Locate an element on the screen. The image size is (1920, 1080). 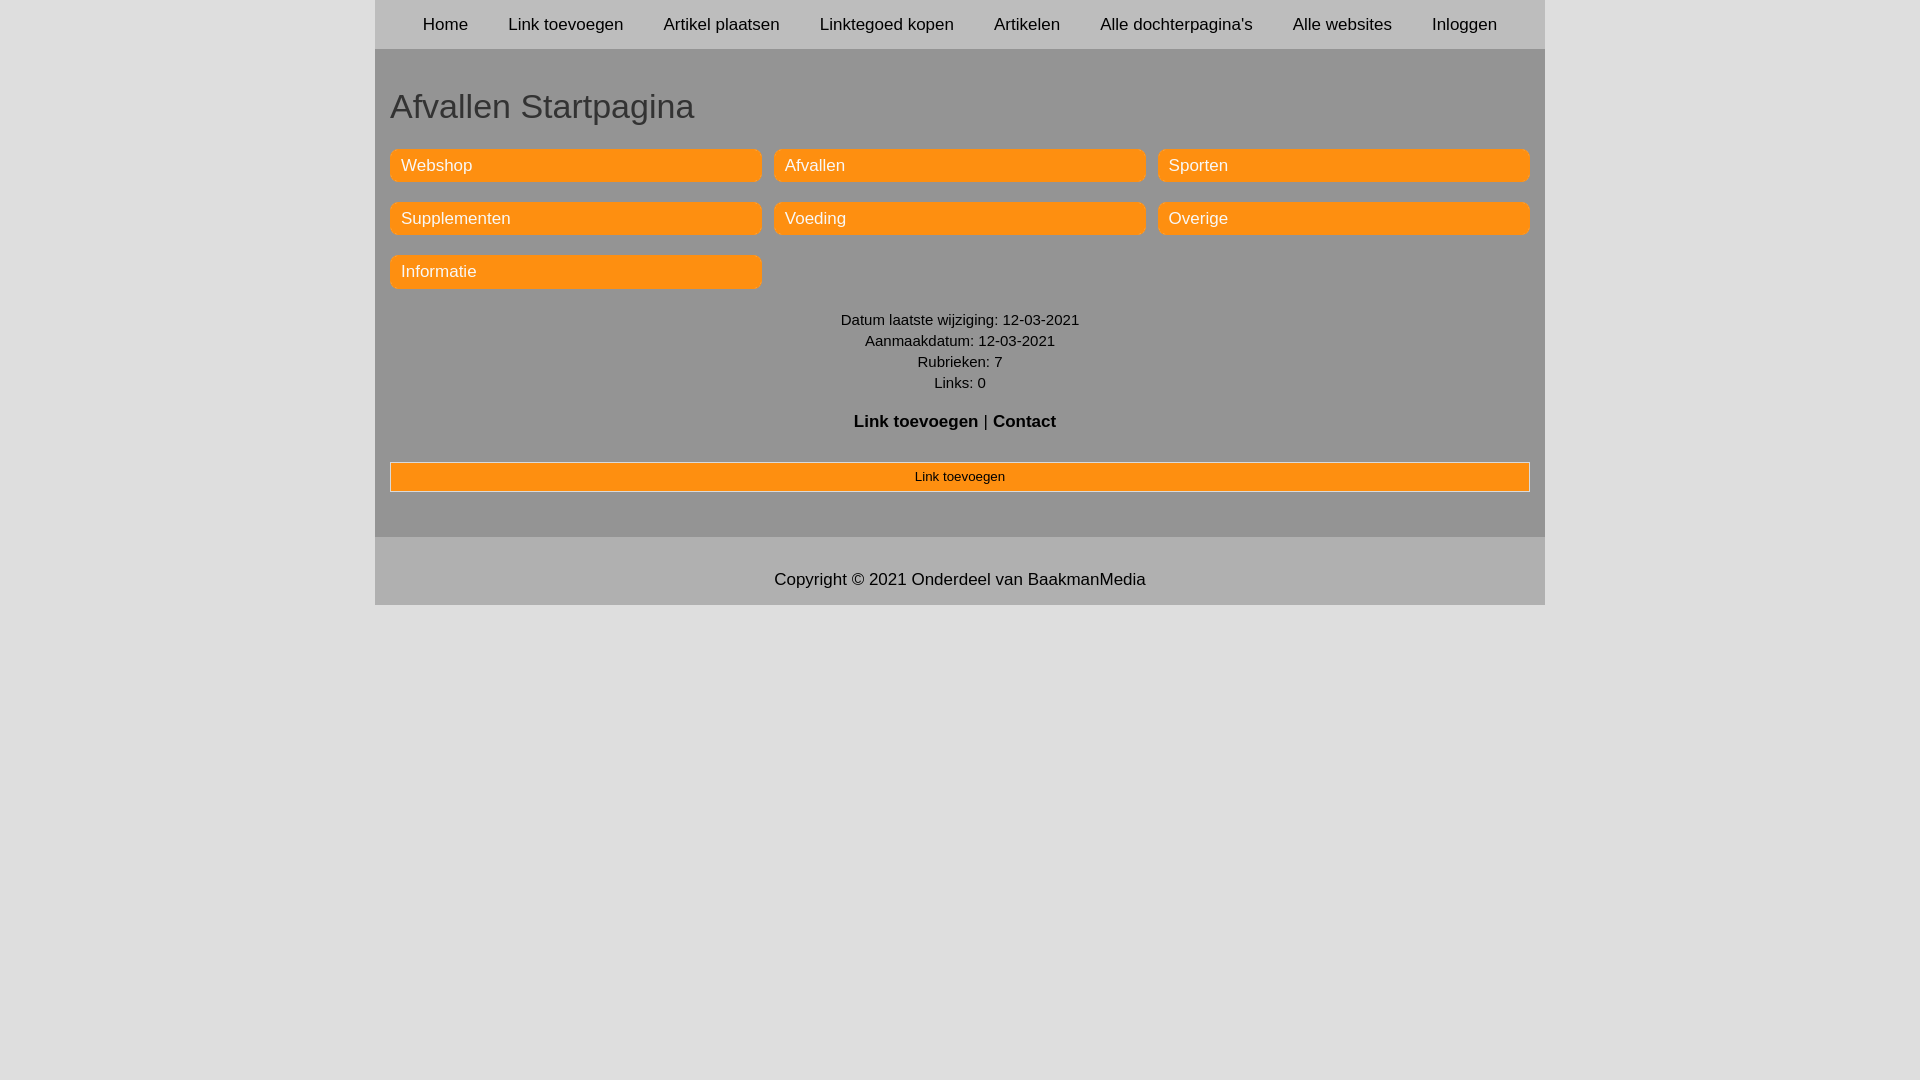
Home is located at coordinates (446, 24).